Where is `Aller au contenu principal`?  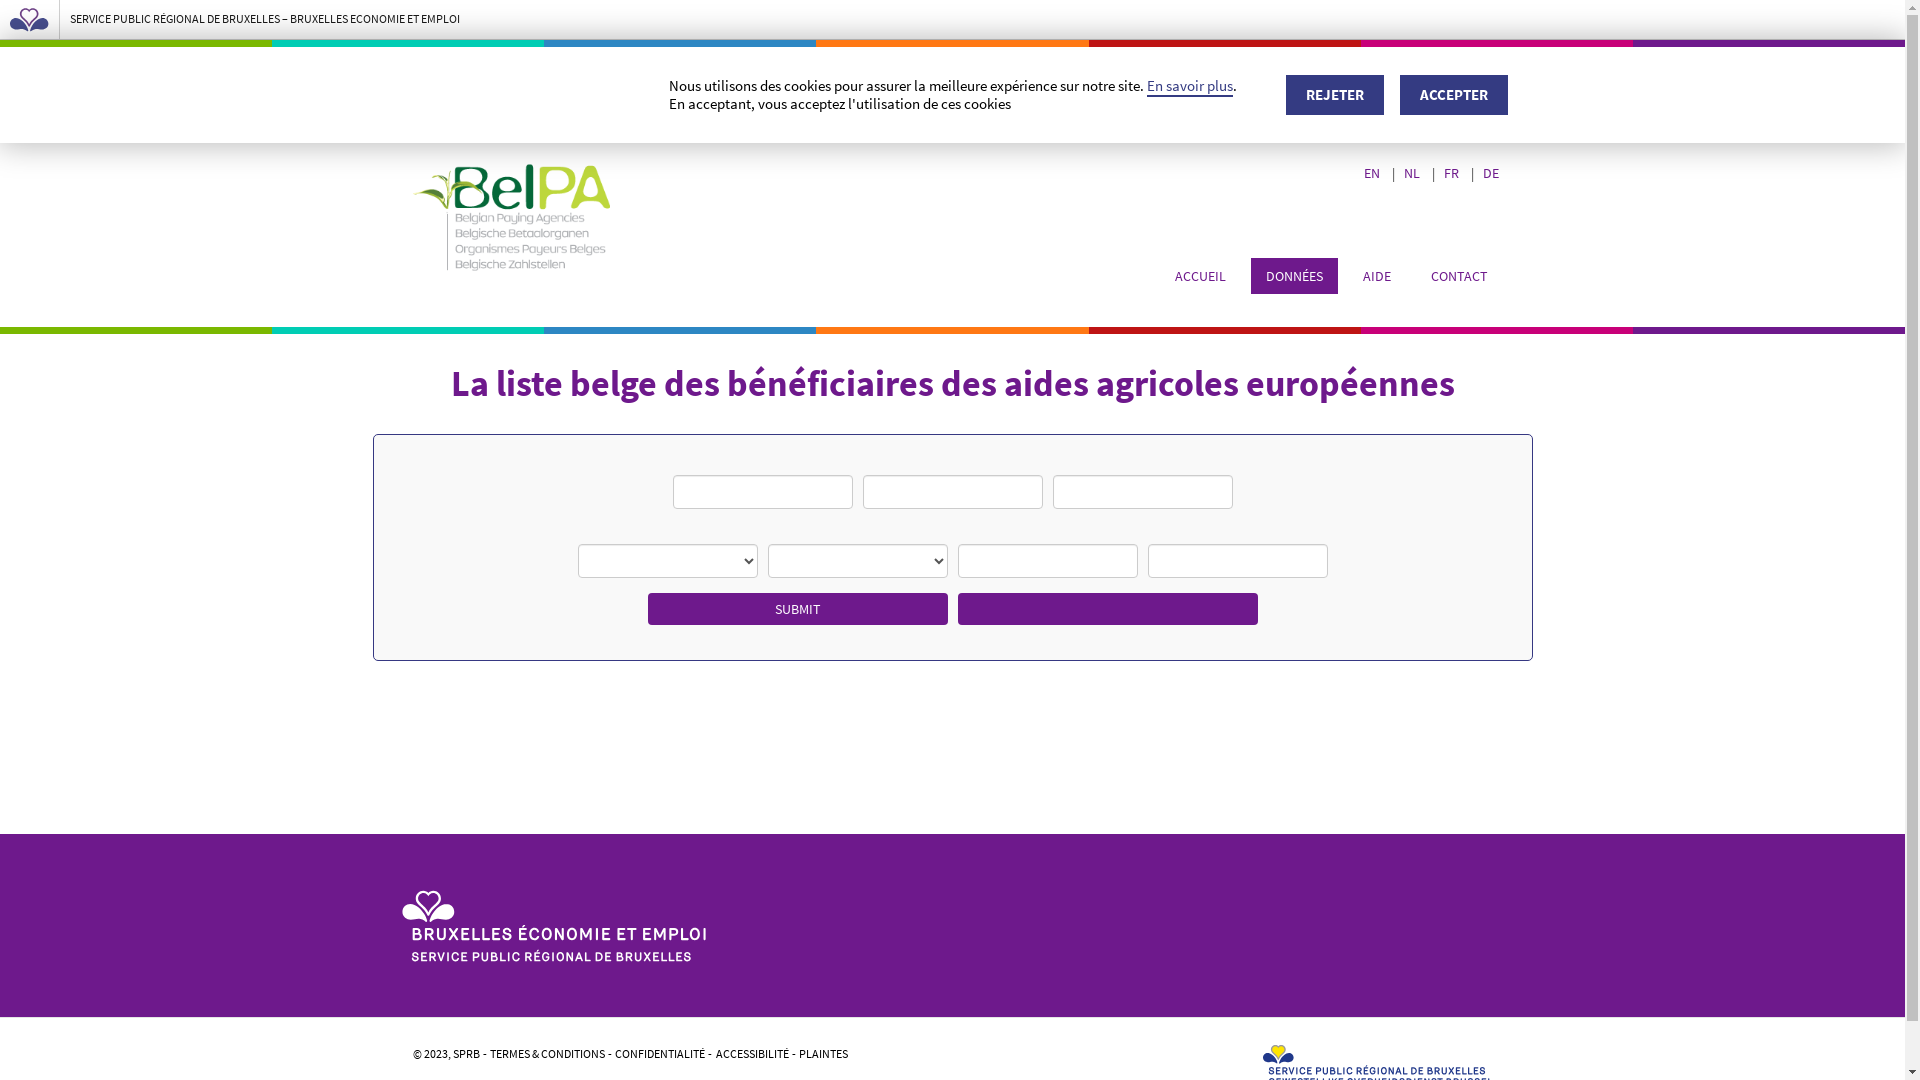 Aller au contenu principal is located at coordinates (0, 0).